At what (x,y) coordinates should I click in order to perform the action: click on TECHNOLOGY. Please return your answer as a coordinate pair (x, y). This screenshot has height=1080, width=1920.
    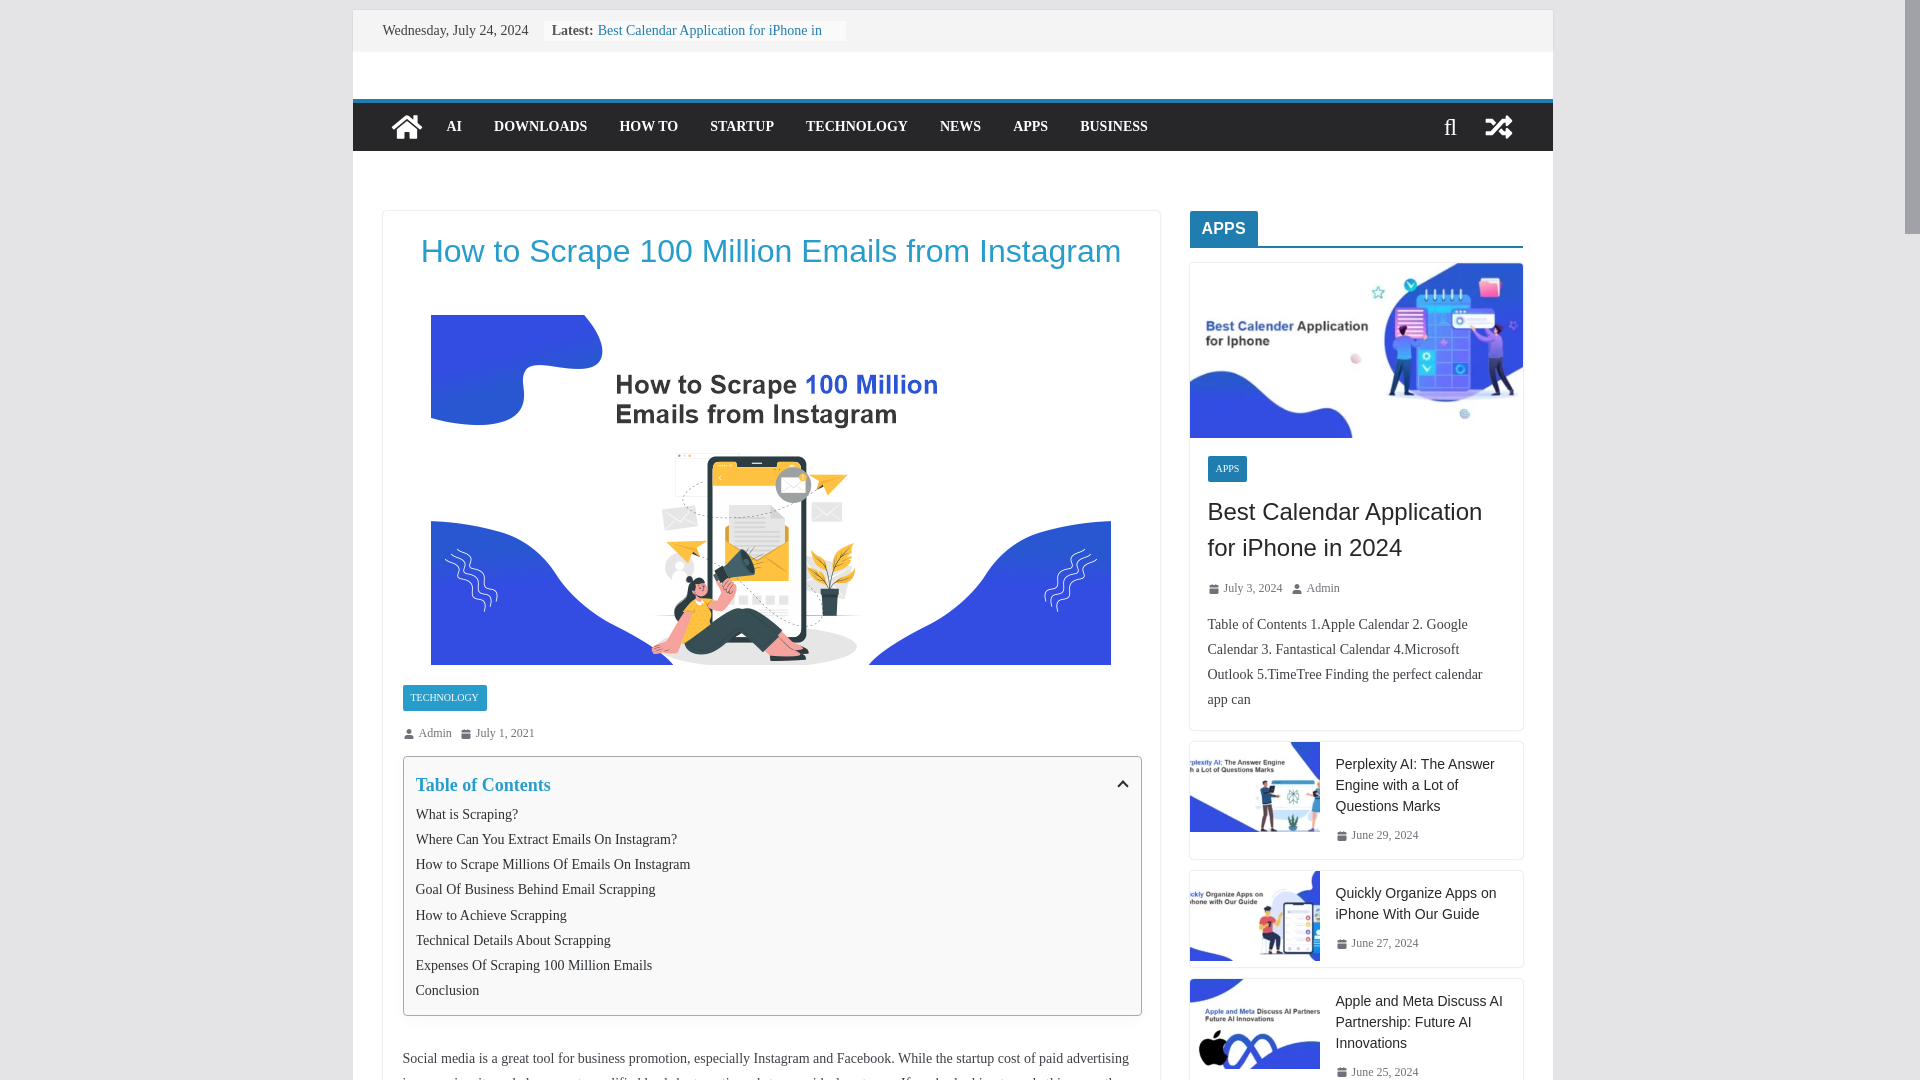
    Looking at the image, I should click on (443, 697).